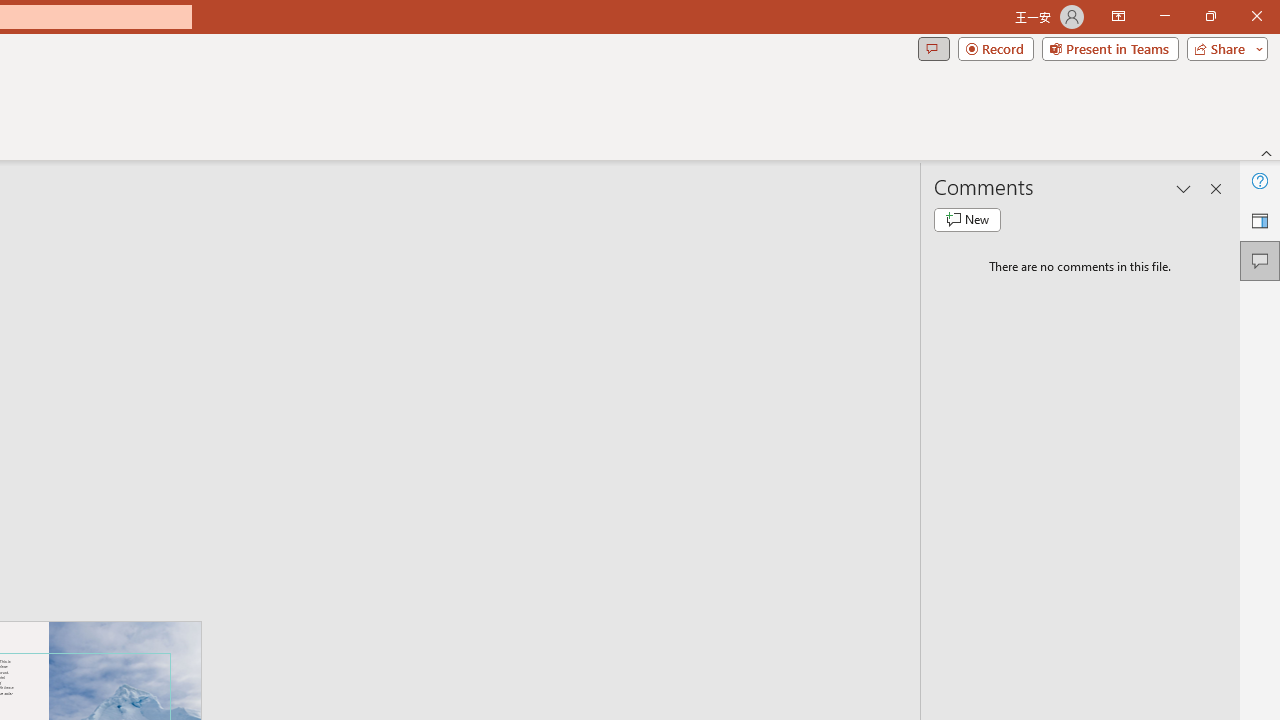  Describe the element at coordinates (967, 220) in the screenshot. I see `New comment` at that location.